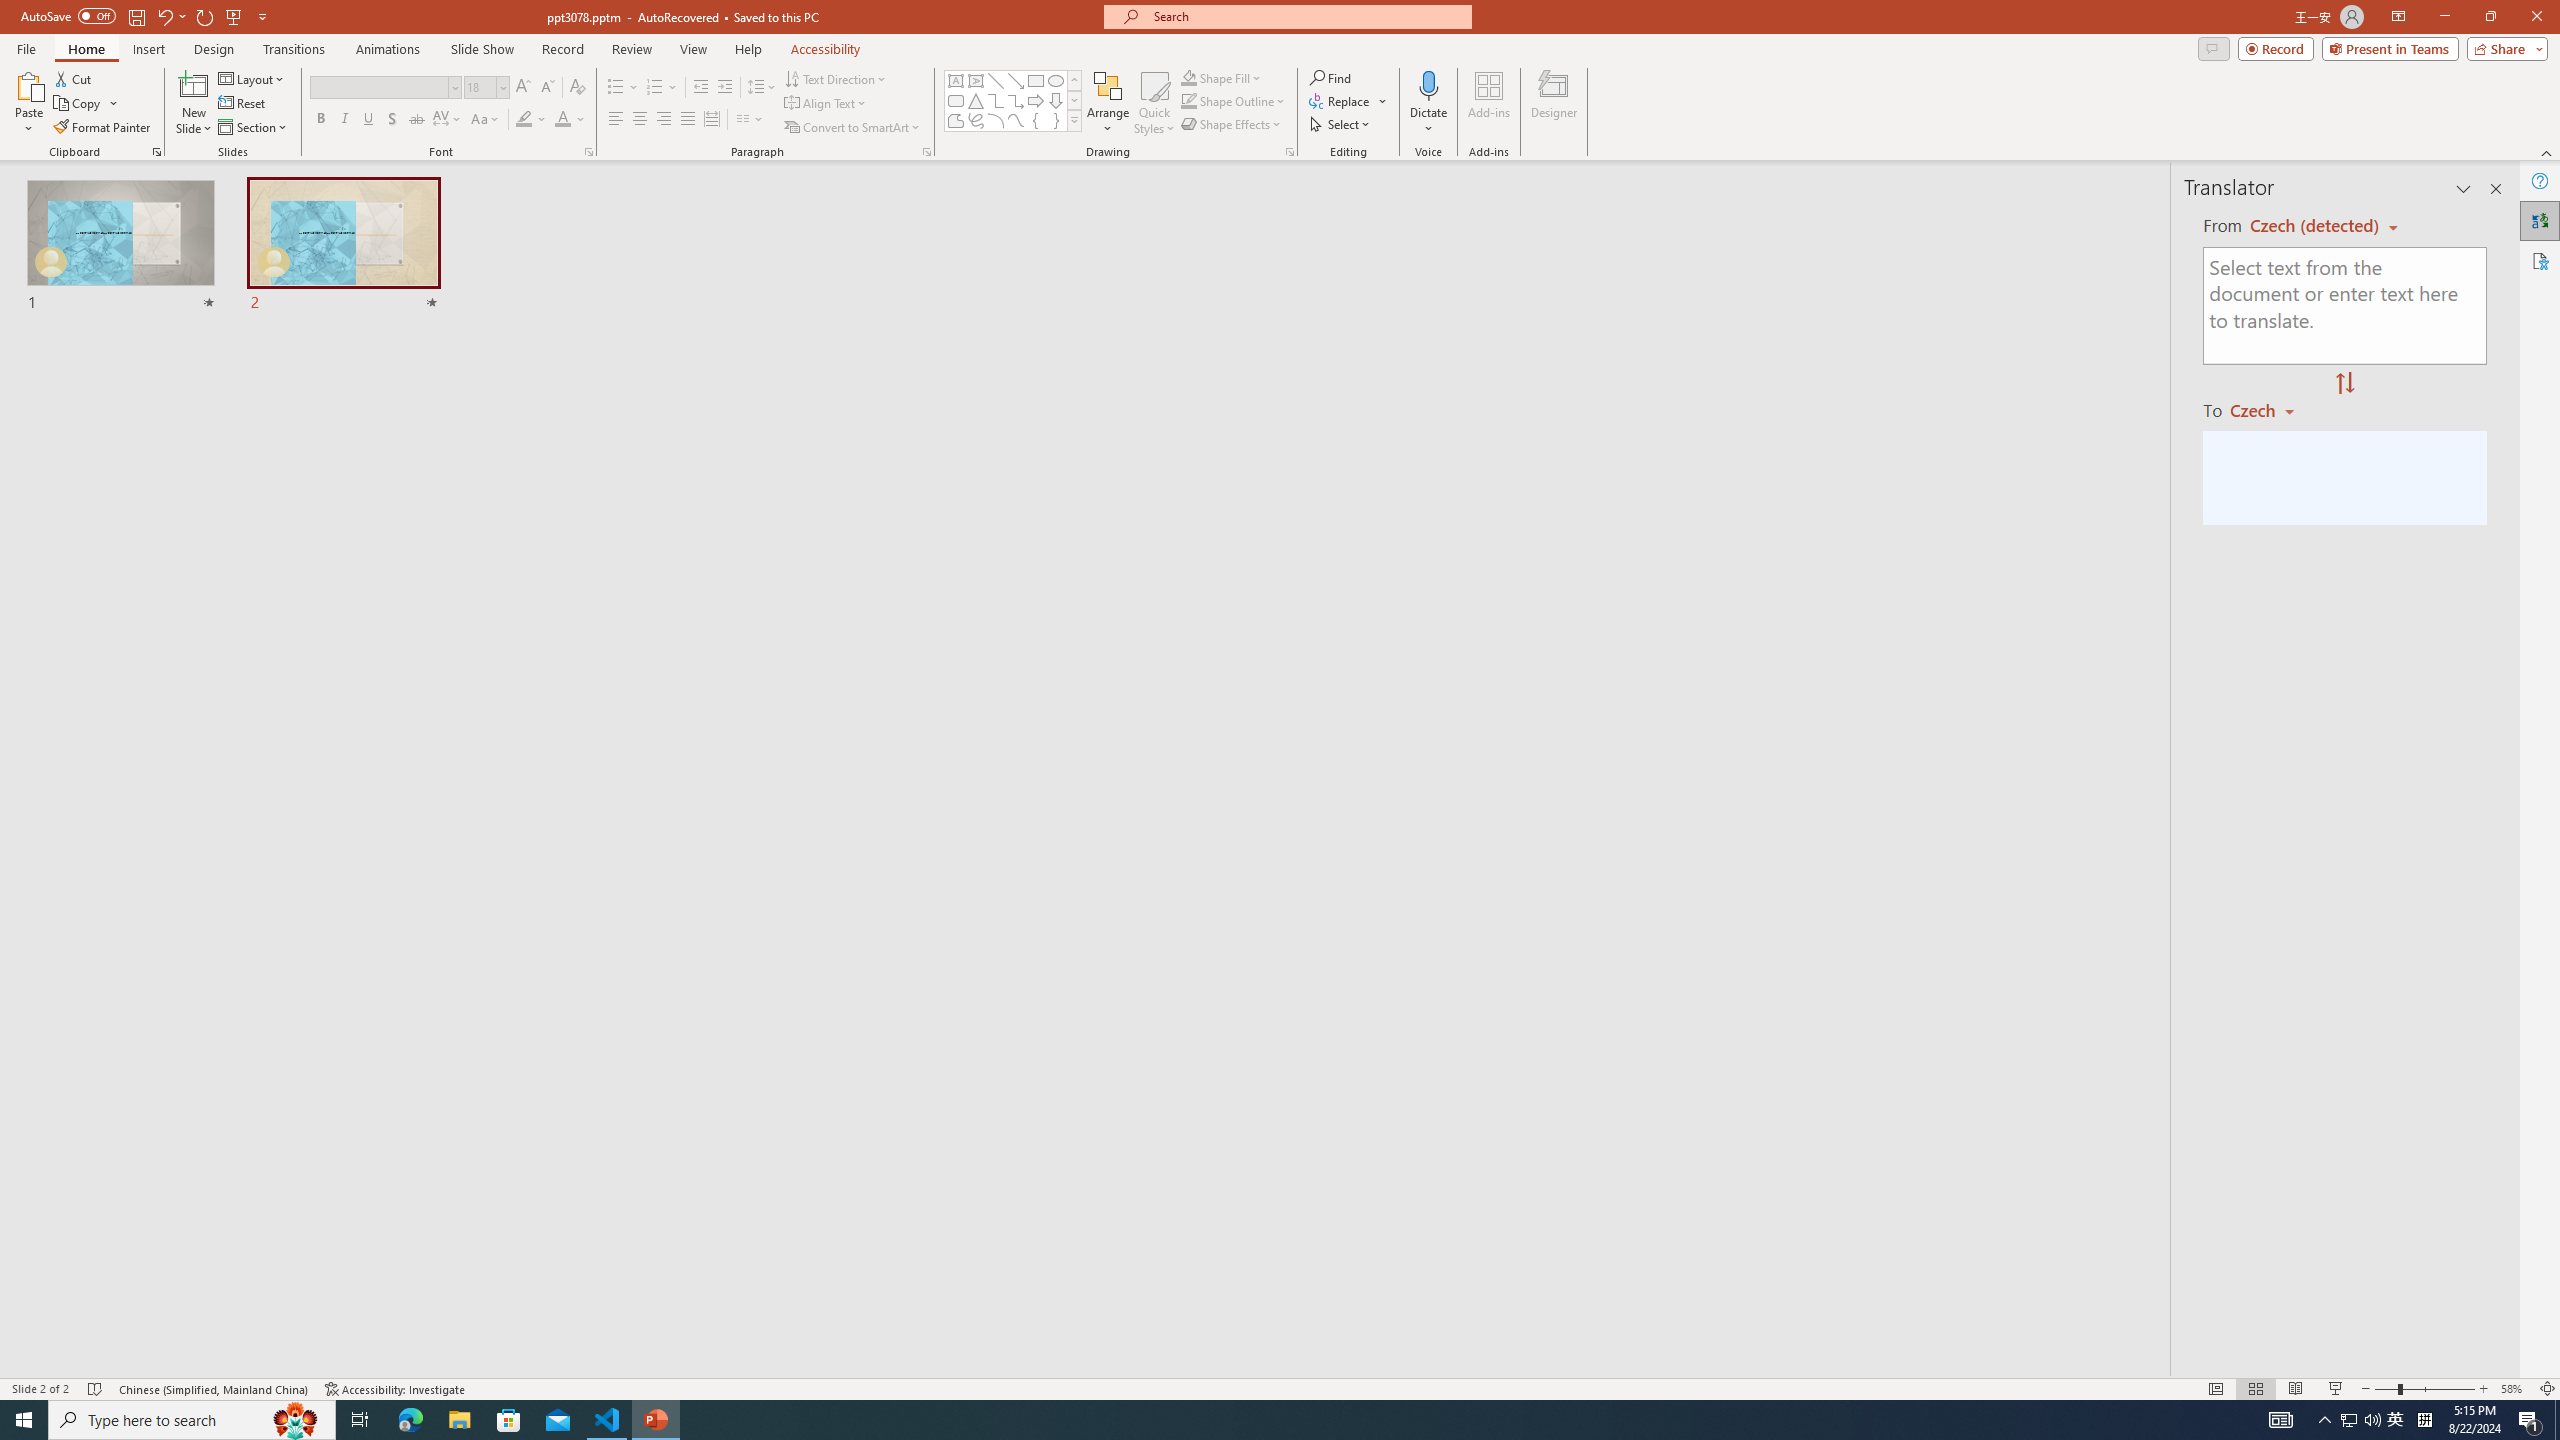 Image resolution: width=2560 pixels, height=1440 pixels. What do you see at coordinates (1428, 85) in the screenshot?
I see `Dictate` at bounding box center [1428, 85].